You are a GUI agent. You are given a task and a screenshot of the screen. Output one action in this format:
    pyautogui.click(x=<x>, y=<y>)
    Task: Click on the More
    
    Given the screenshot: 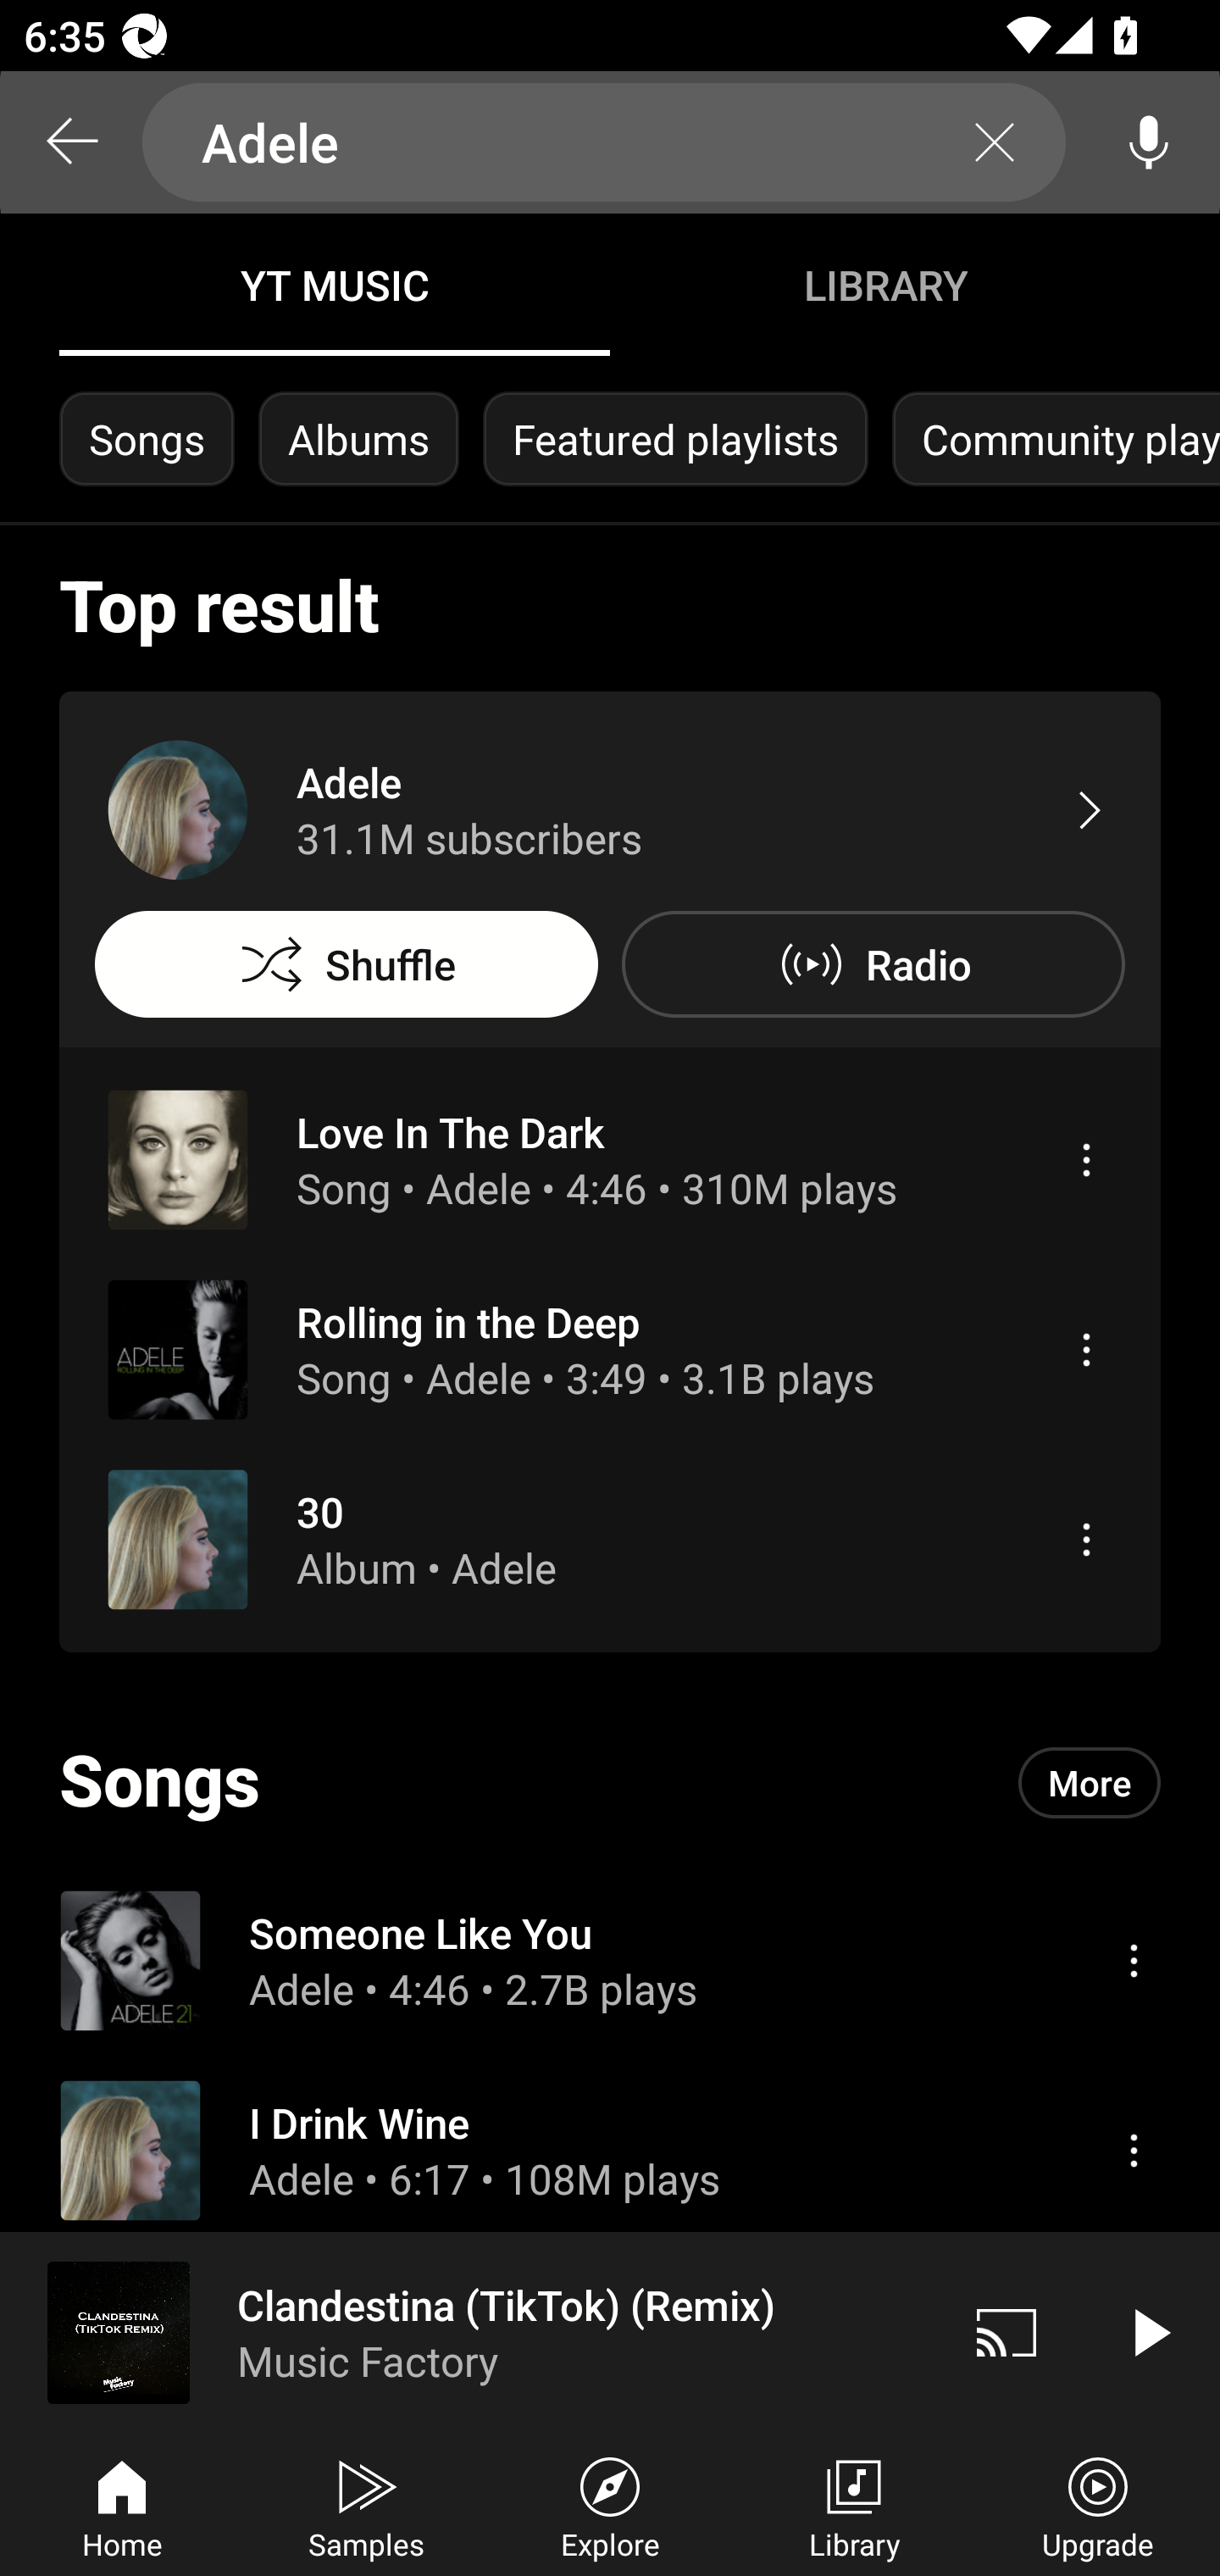 What is the action you would take?
    pyautogui.click(x=1090, y=1783)
    